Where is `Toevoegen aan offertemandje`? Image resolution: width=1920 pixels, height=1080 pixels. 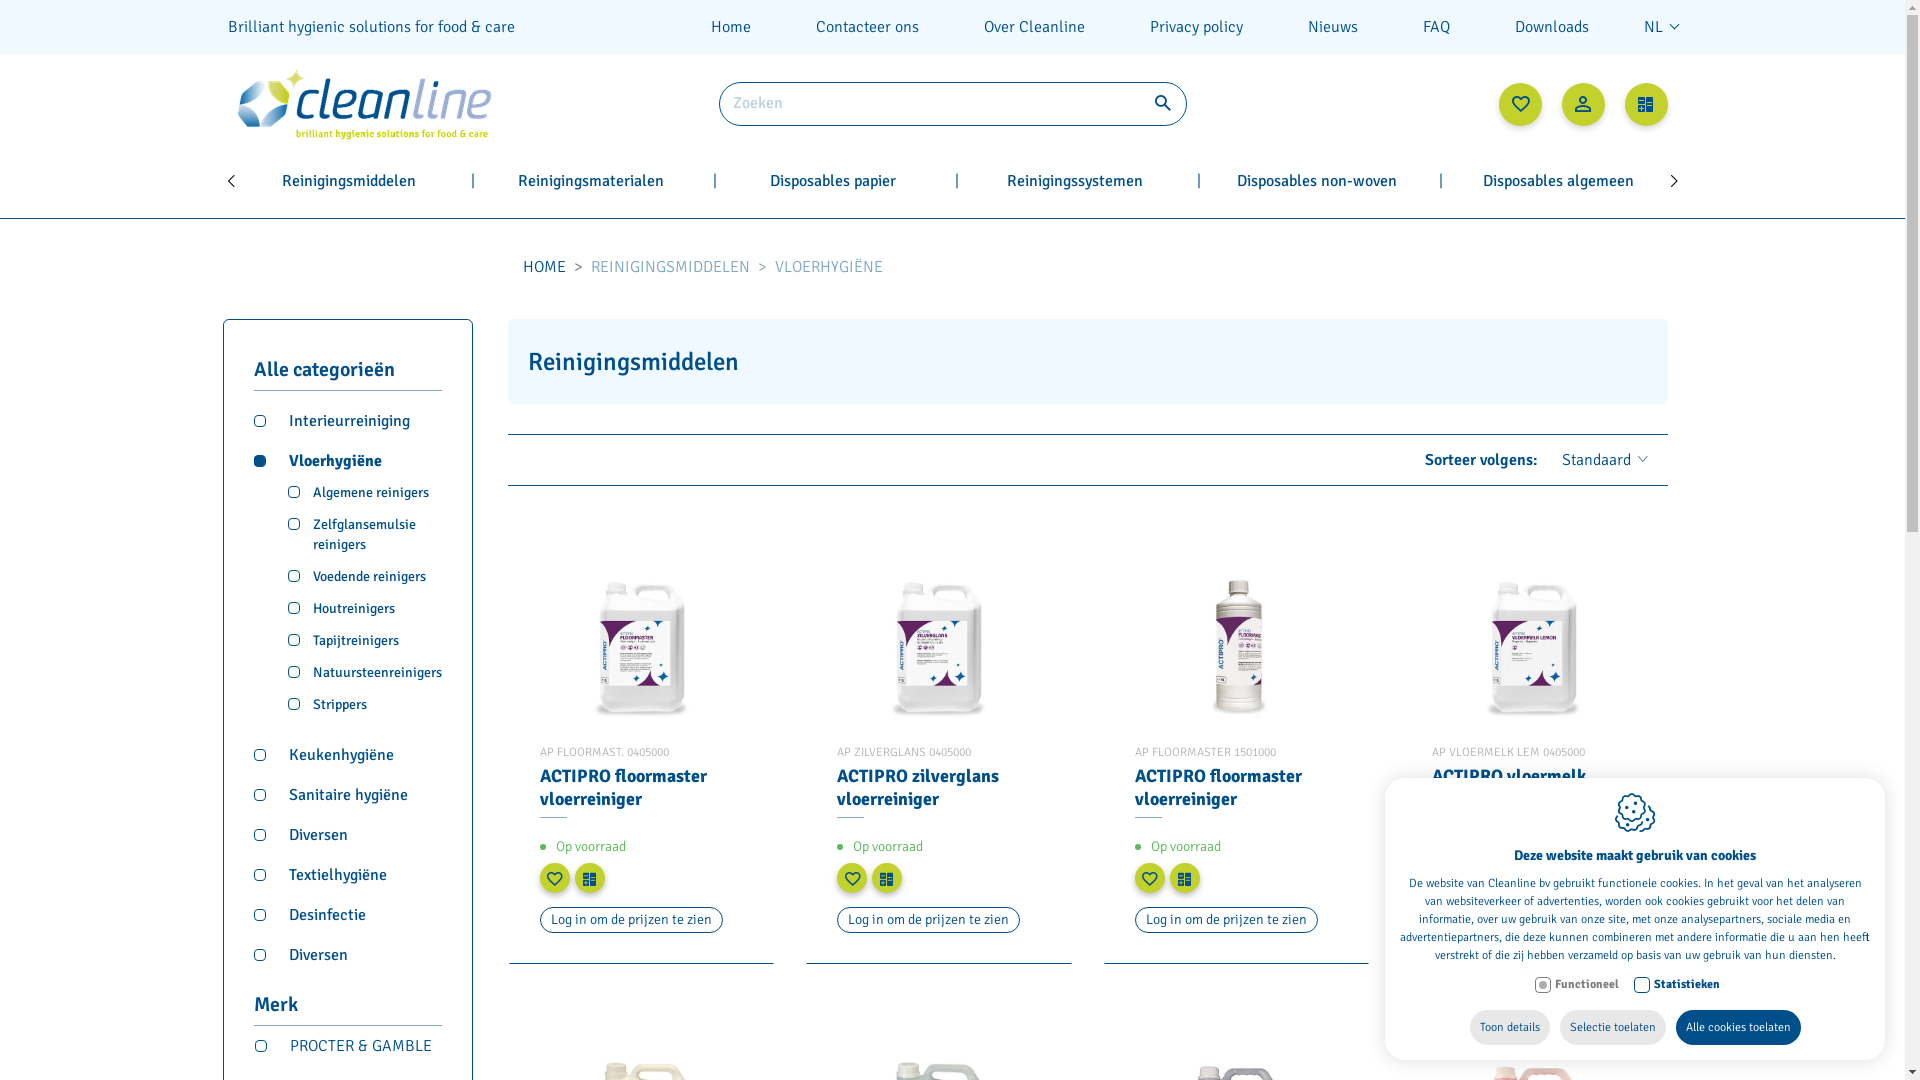 Toevoegen aan offertemandje is located at coordinates (887, 878).